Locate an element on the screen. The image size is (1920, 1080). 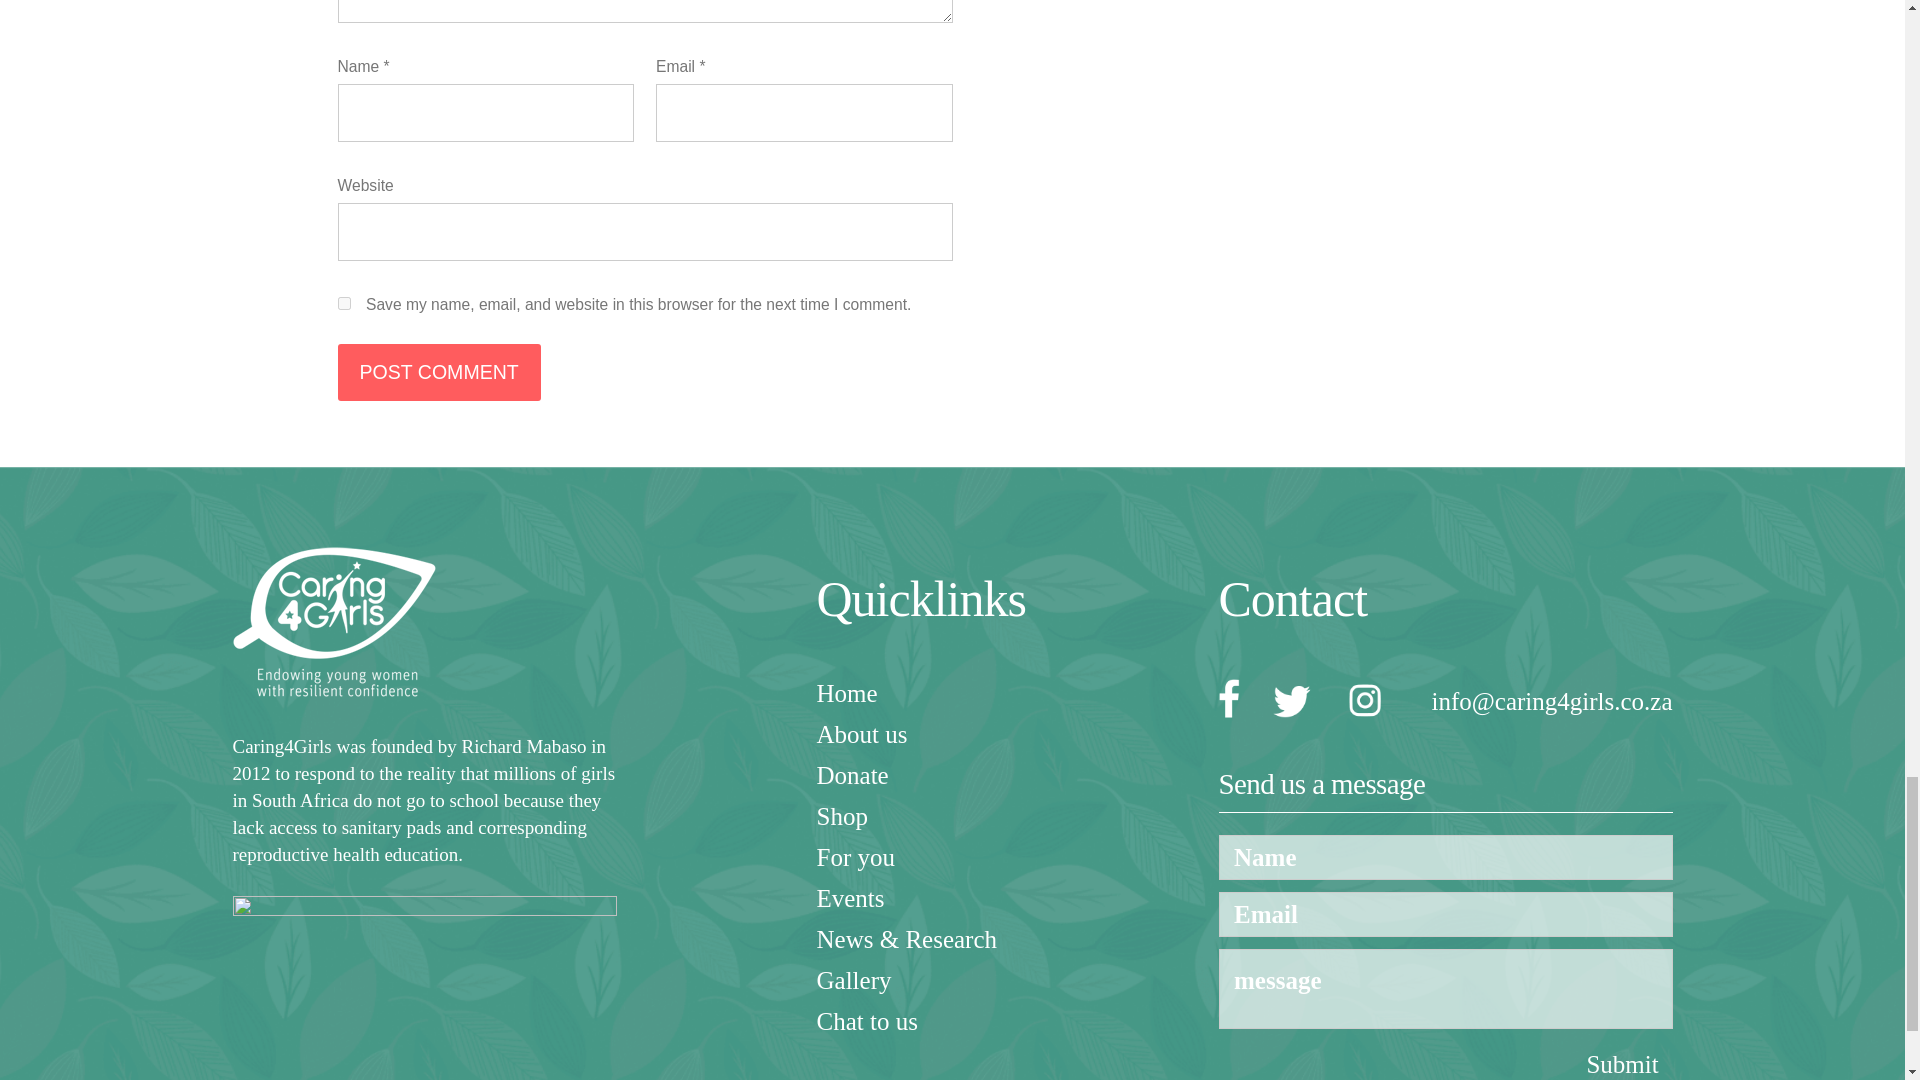
yes is located at coordinates (344, 303).